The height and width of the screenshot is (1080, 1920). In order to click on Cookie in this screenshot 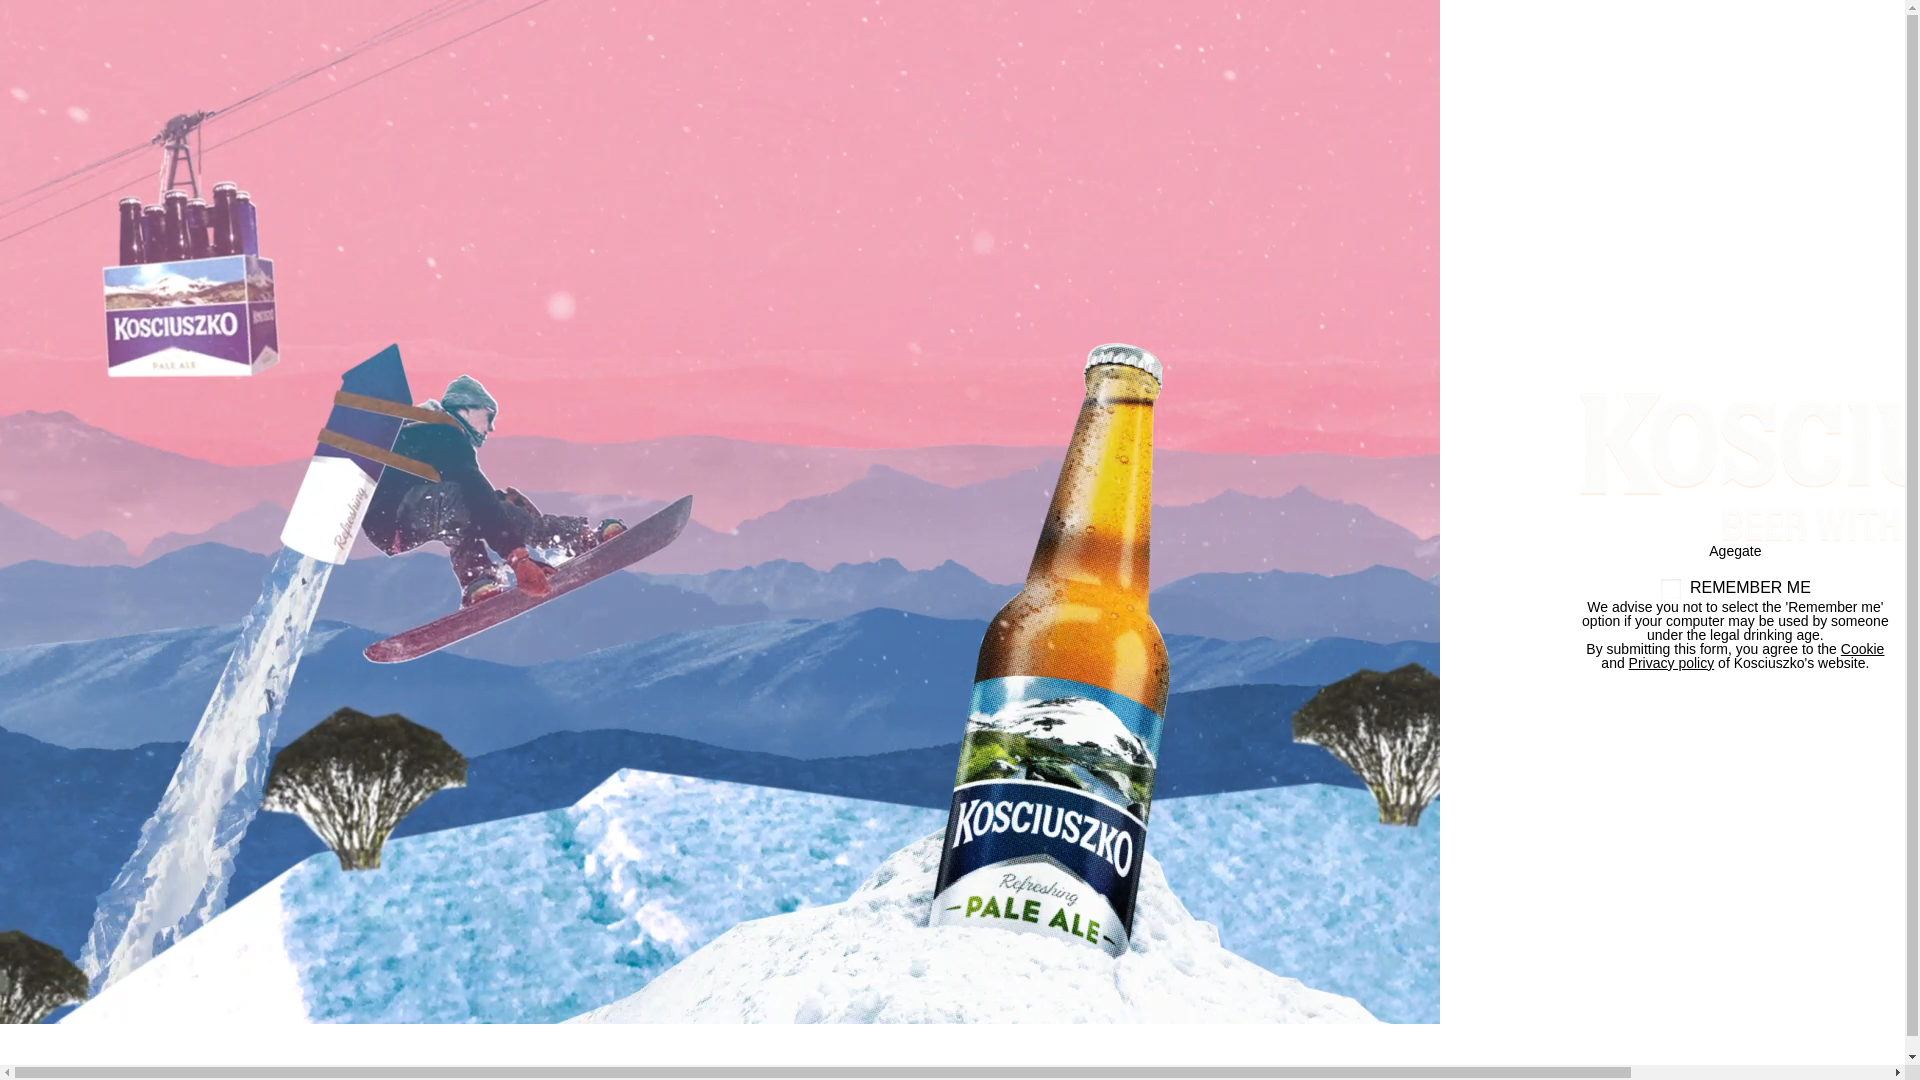, I will do `click(1863, 648)`.